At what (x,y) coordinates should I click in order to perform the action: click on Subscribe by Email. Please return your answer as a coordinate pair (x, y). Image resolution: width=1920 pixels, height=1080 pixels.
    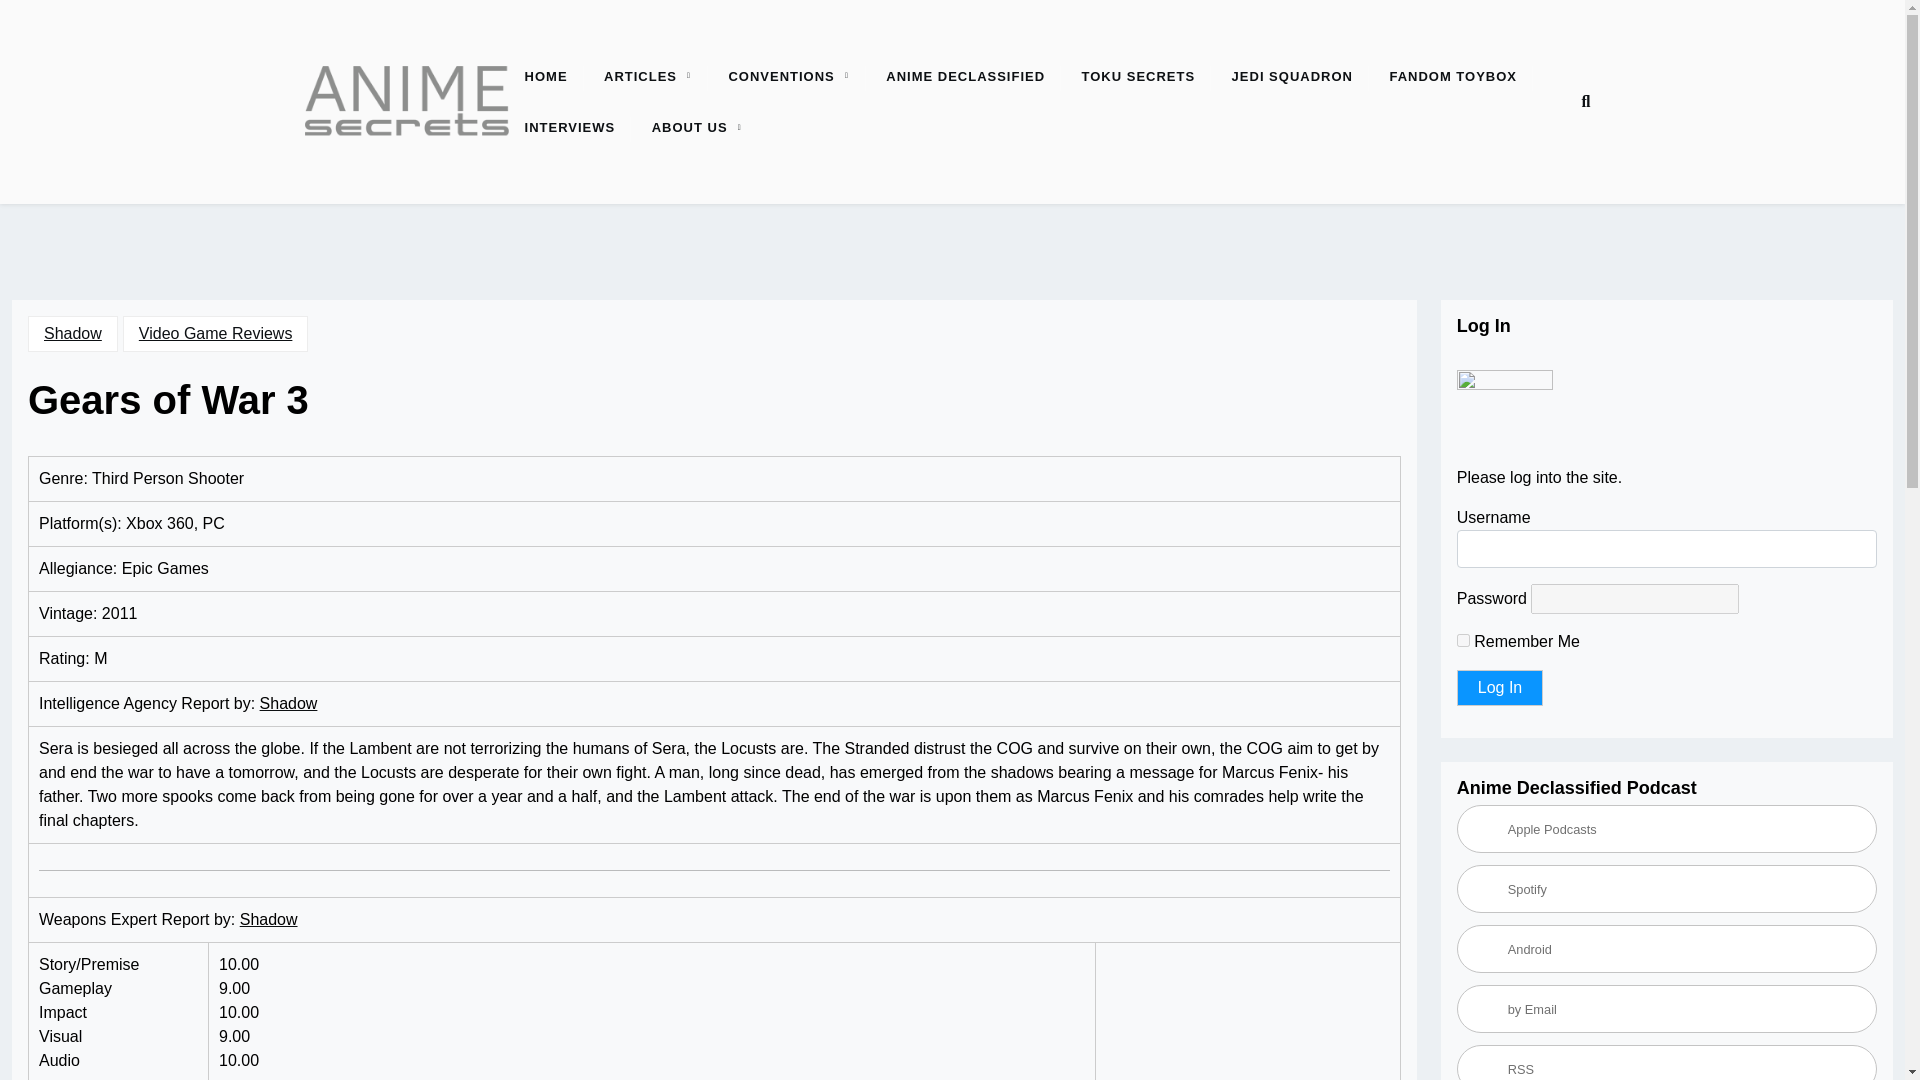
    Looking at the image, I should click on (1667, 1008).